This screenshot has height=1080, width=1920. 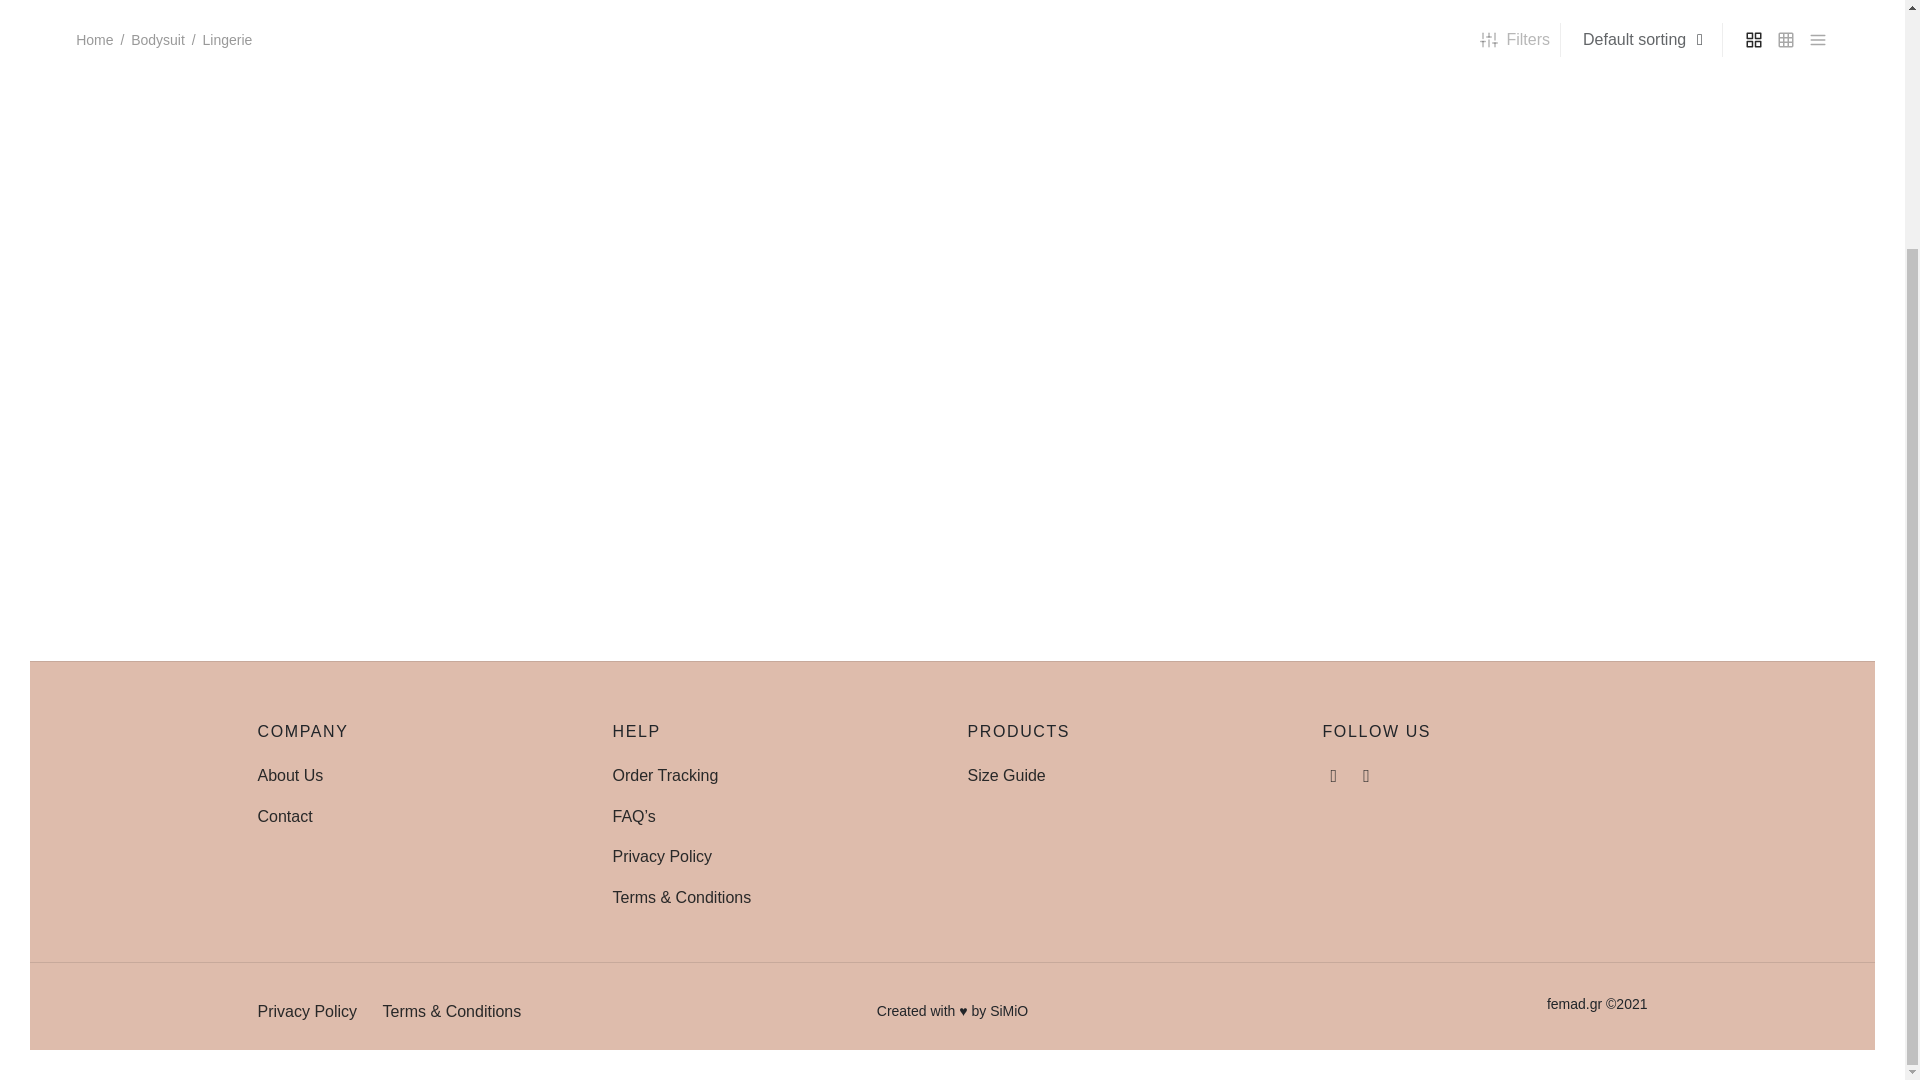 What do you see at coordinates (662, 856) in the screenshot?
I see `Privacy Policy` at bounding box center [662, 856].